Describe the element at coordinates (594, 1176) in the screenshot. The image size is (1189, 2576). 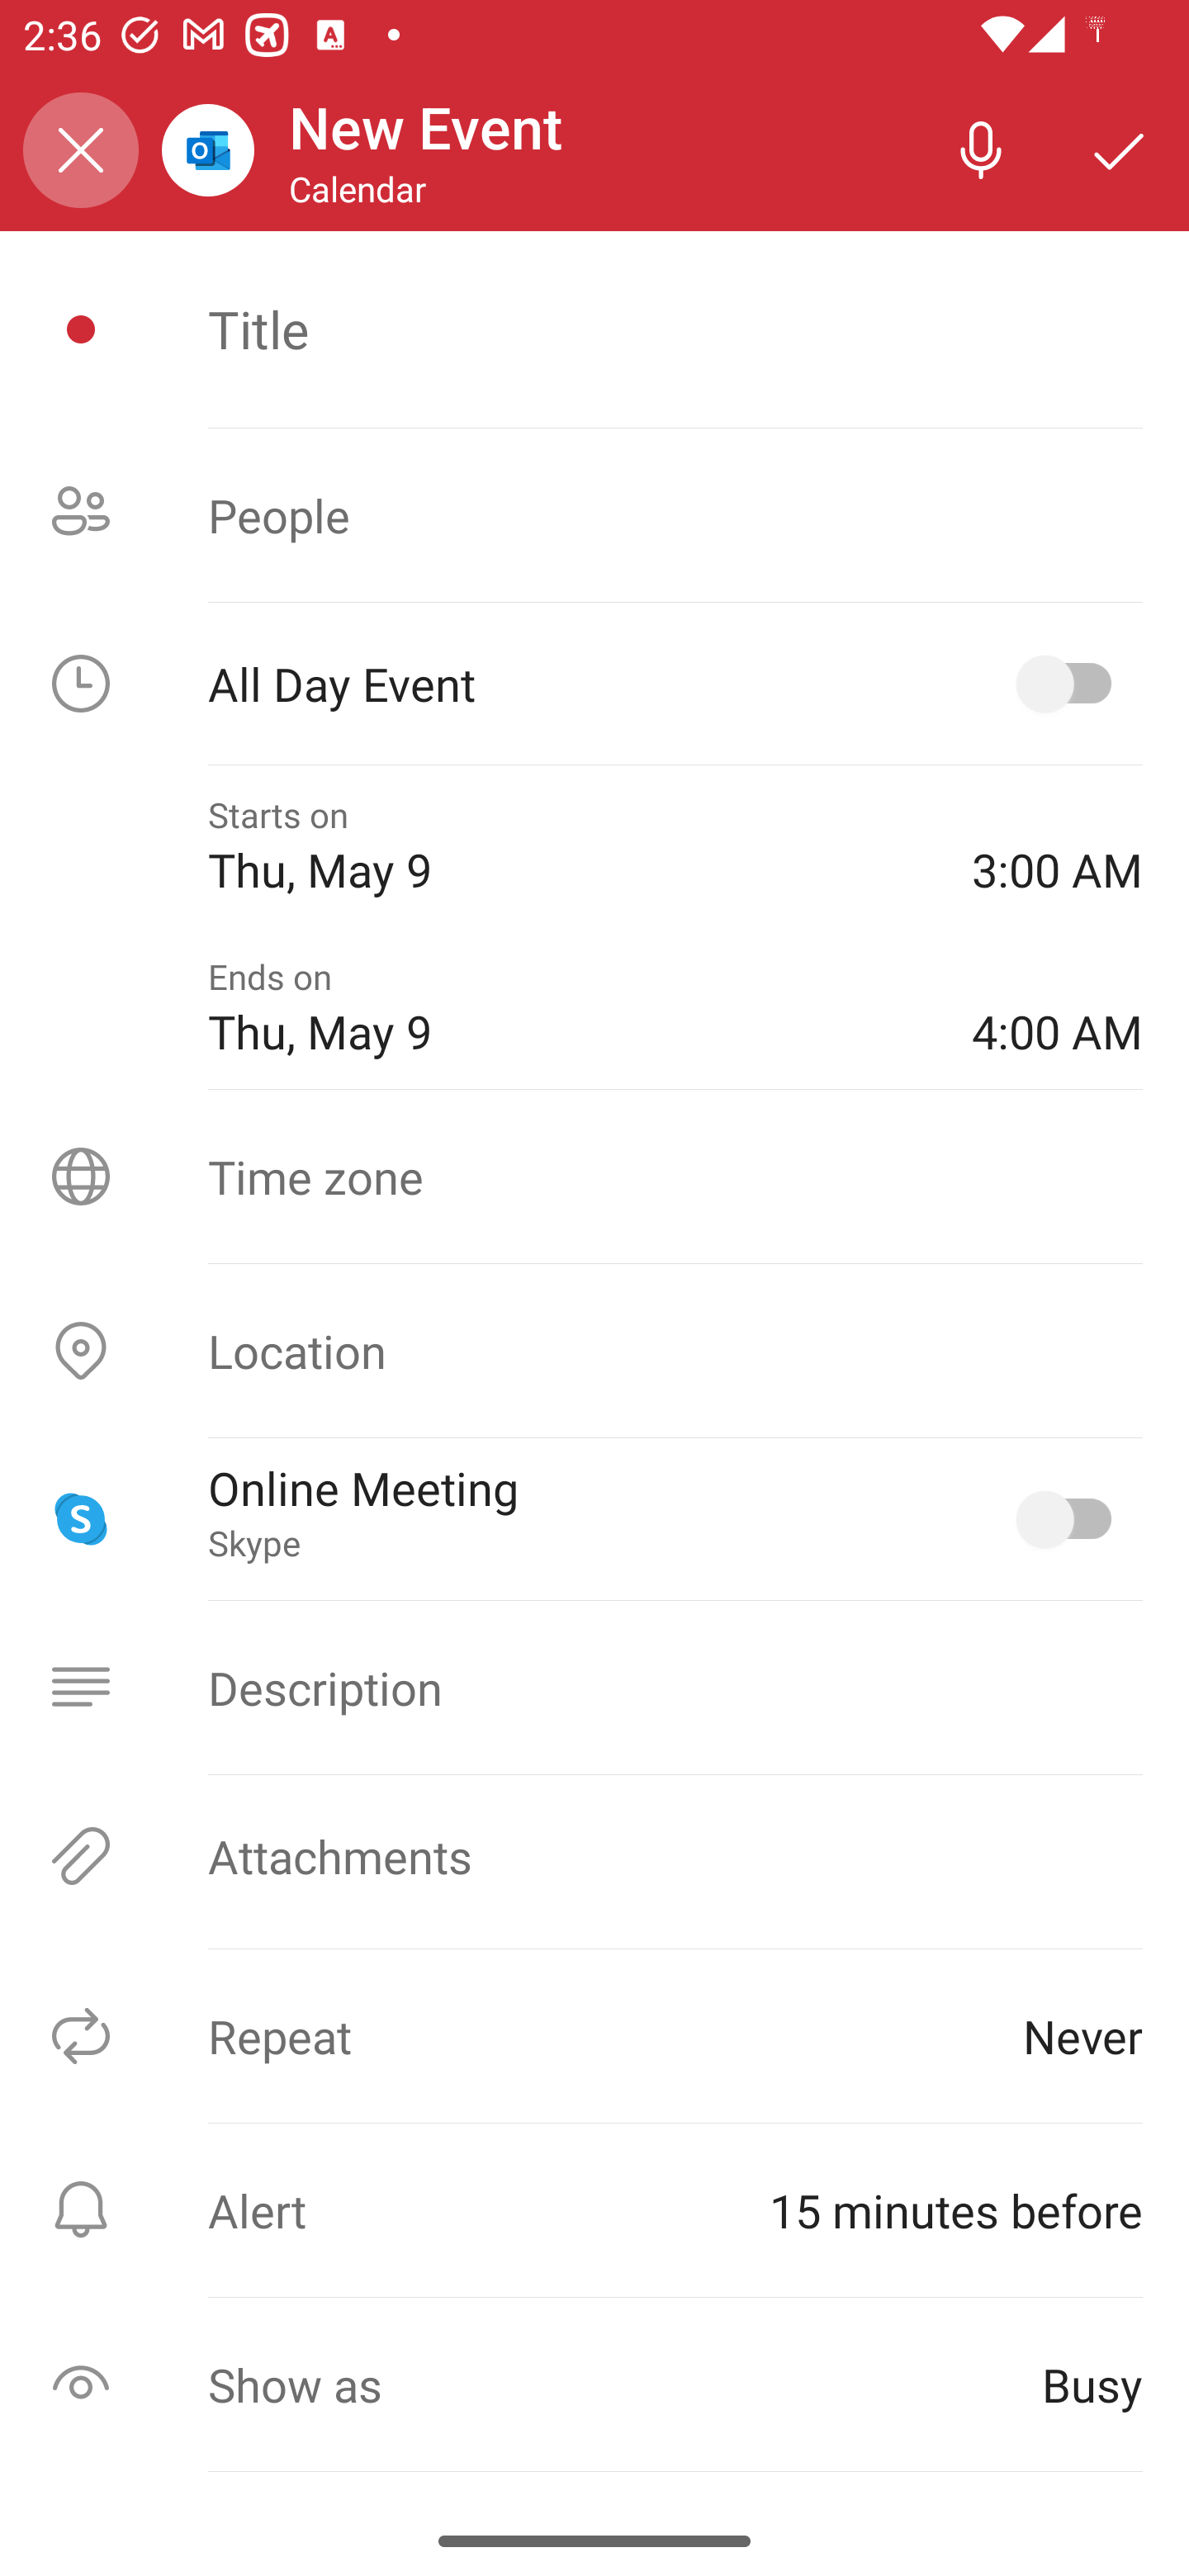
I see `Time zone` at that location.